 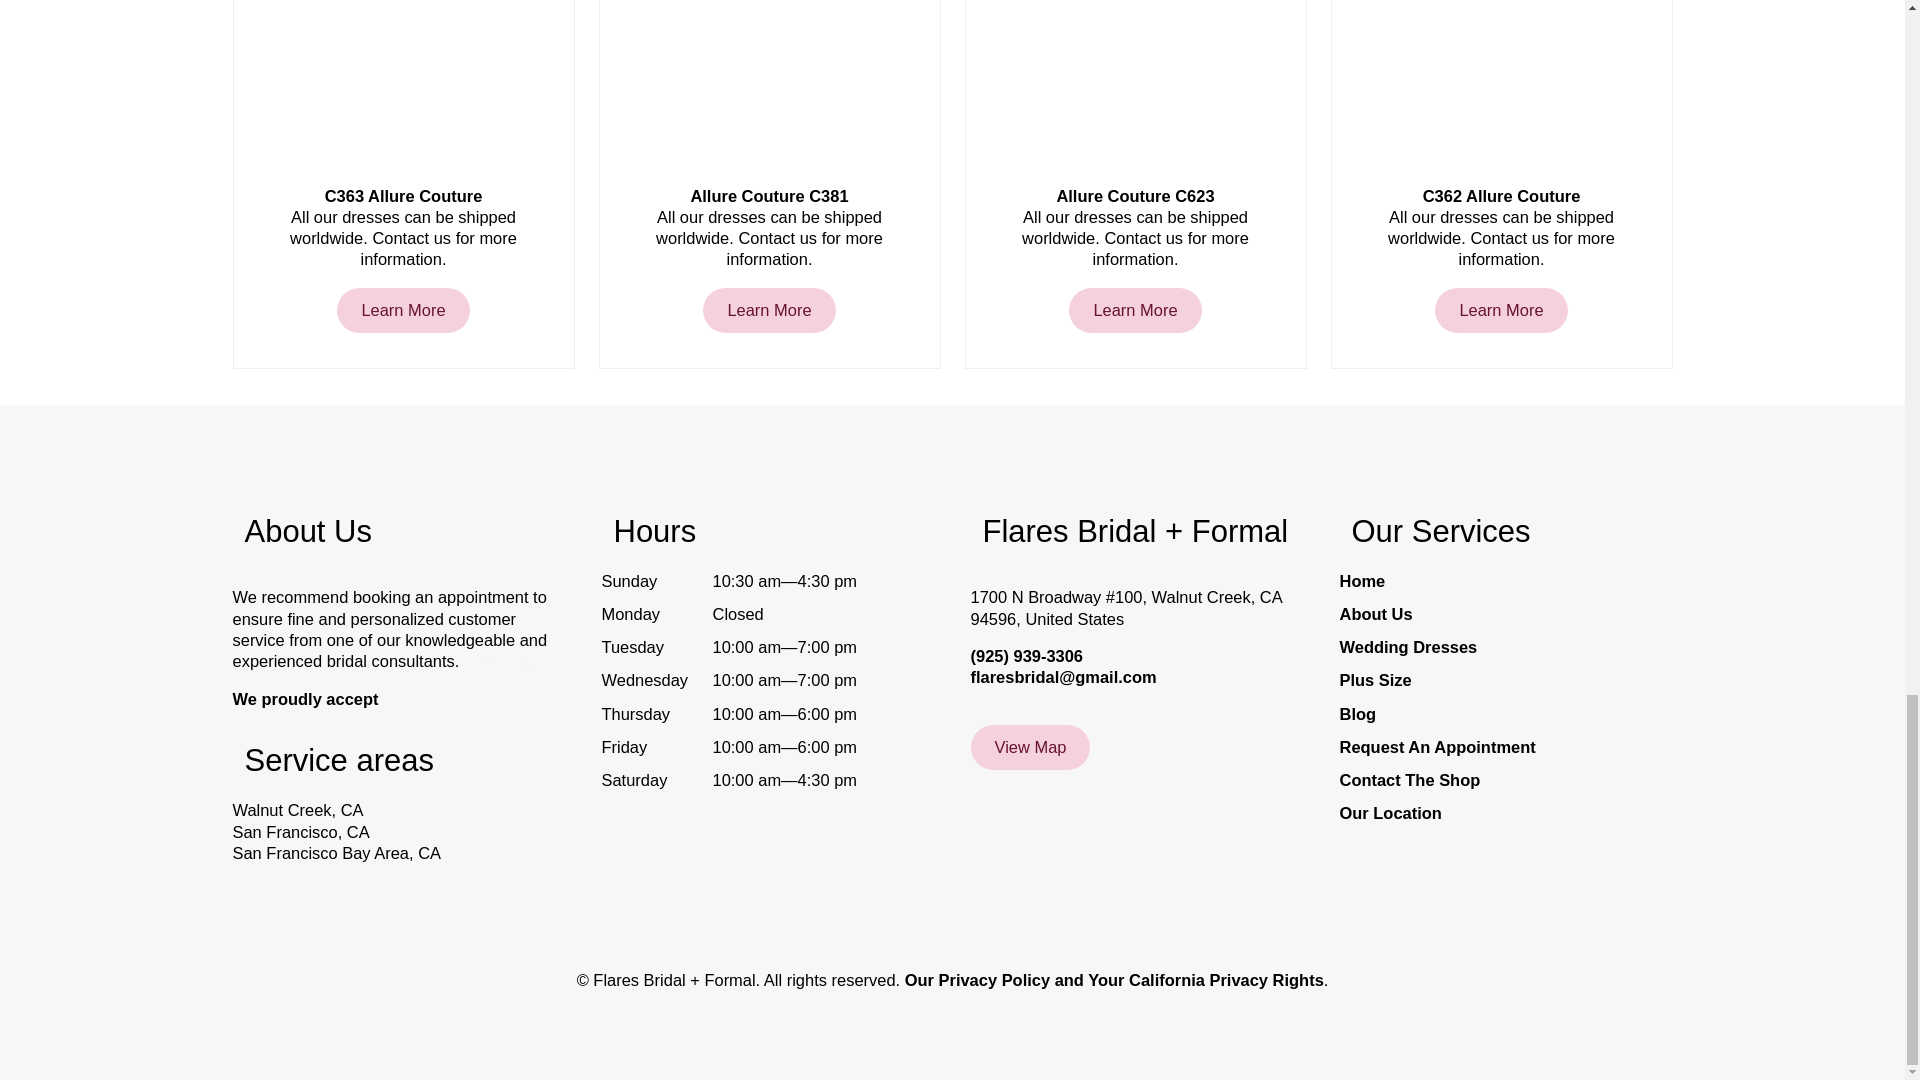 What do you see at coordinates (518, 660) in the screenshot?
I see `GB` at bounding box center [518, 660].